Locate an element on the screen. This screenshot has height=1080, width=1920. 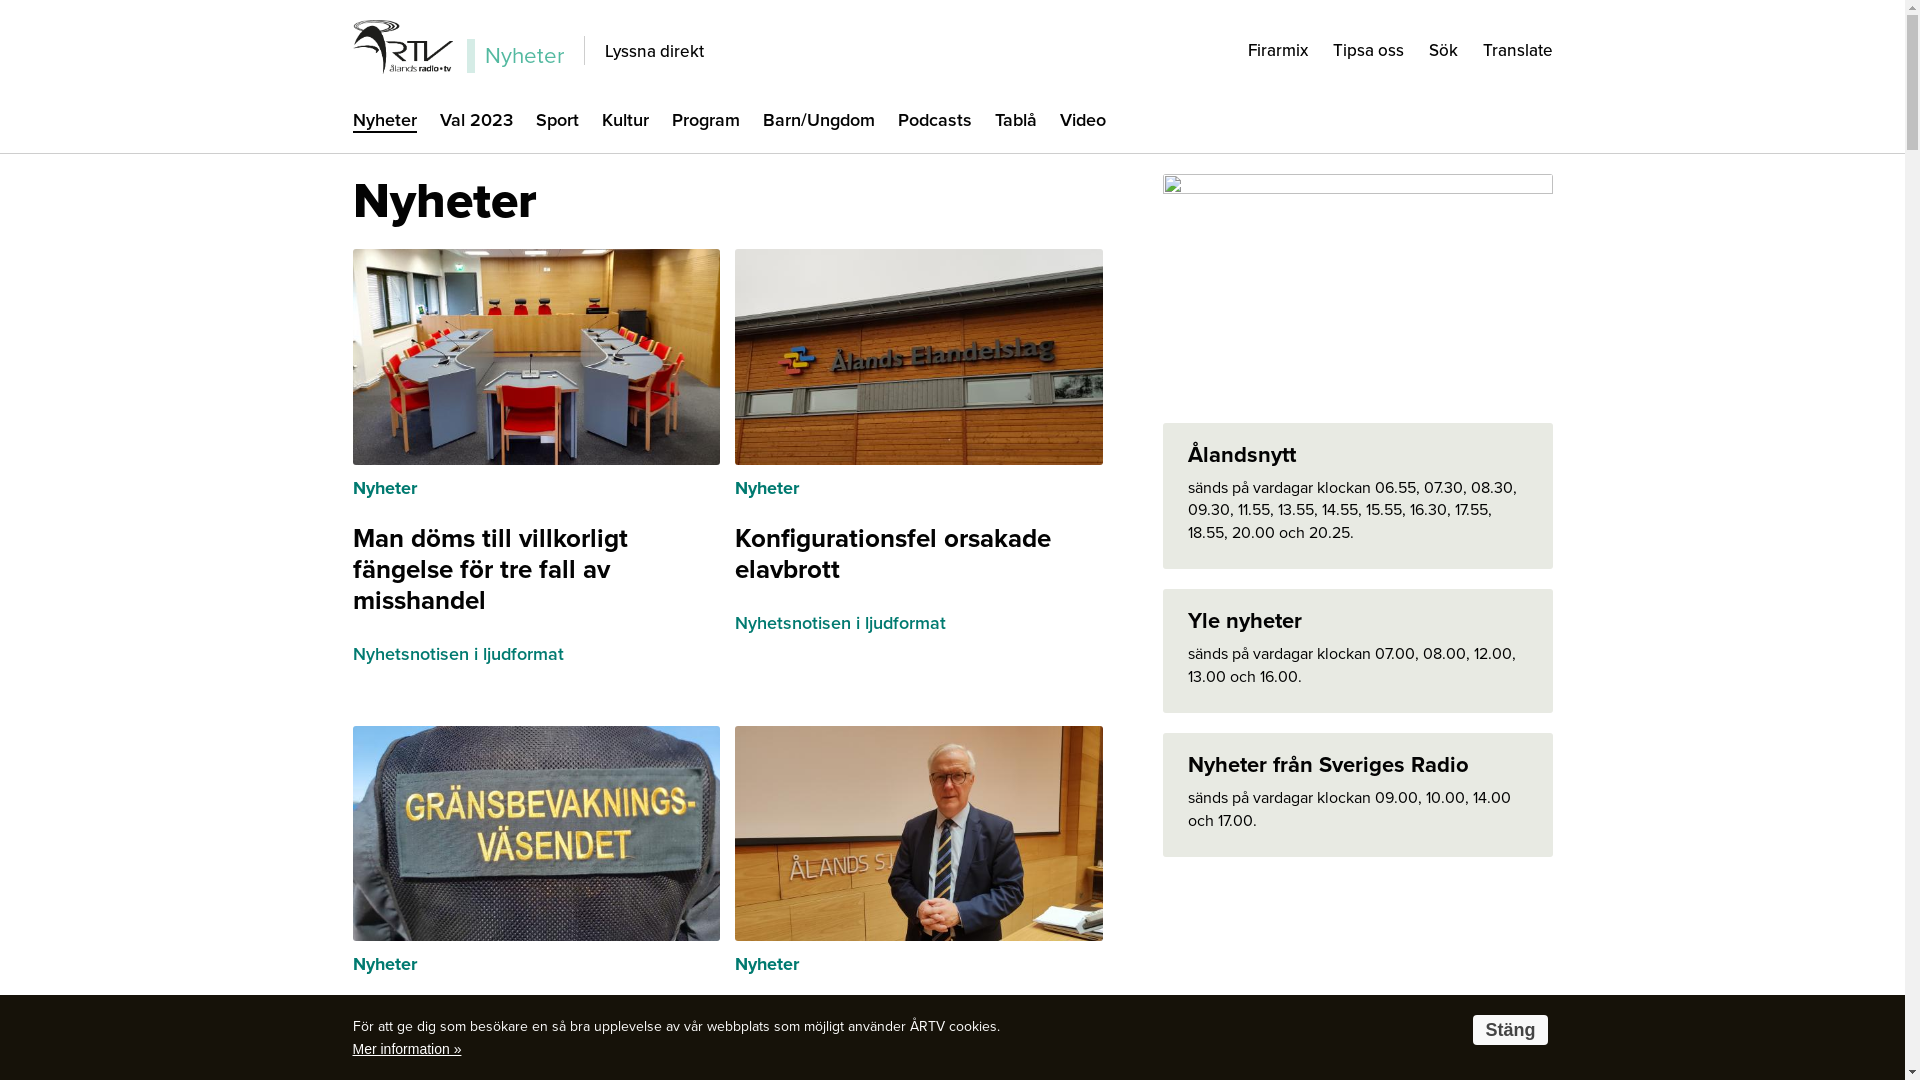
Nyhetsnotisen i ljudformat is located at coordinates (840, 624).